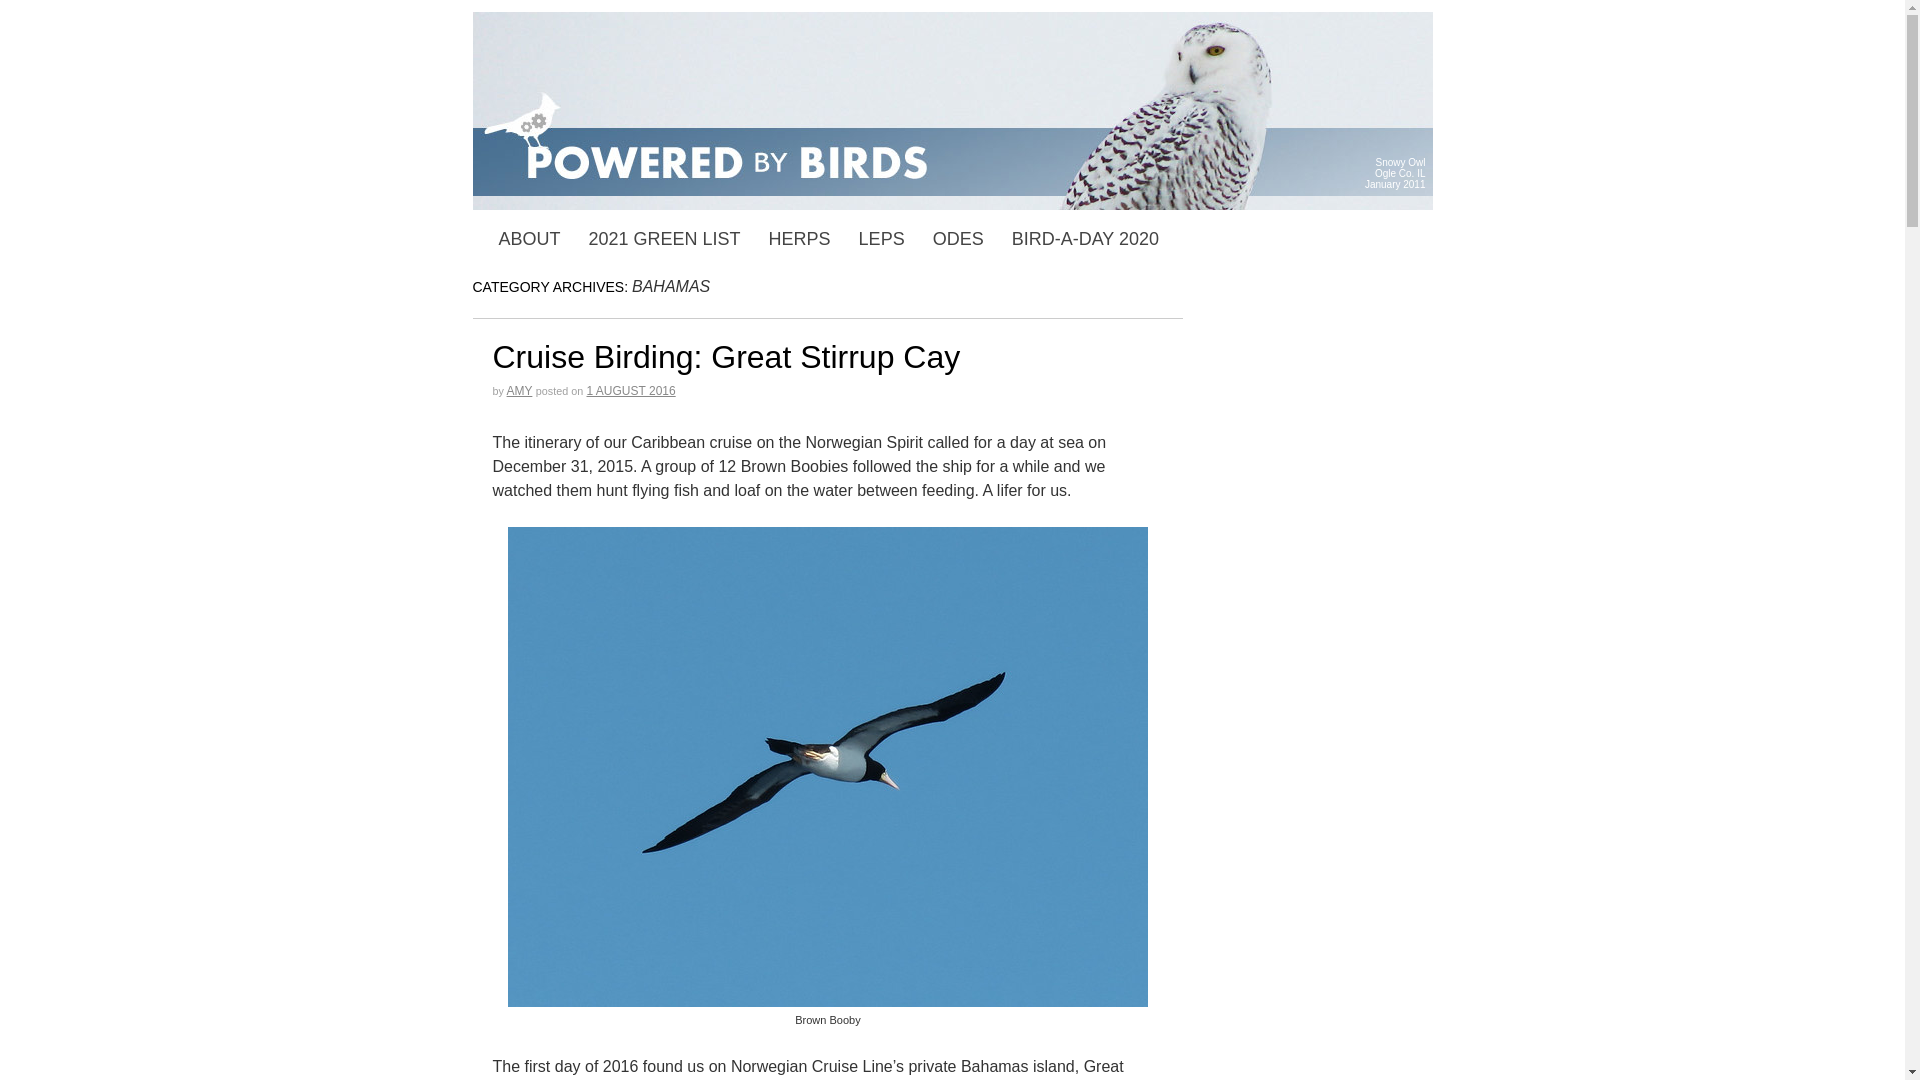 This screenshot has height=1080, width=1920. I want to click on BIRD-A-DAY 2020, so click(1086, 239).